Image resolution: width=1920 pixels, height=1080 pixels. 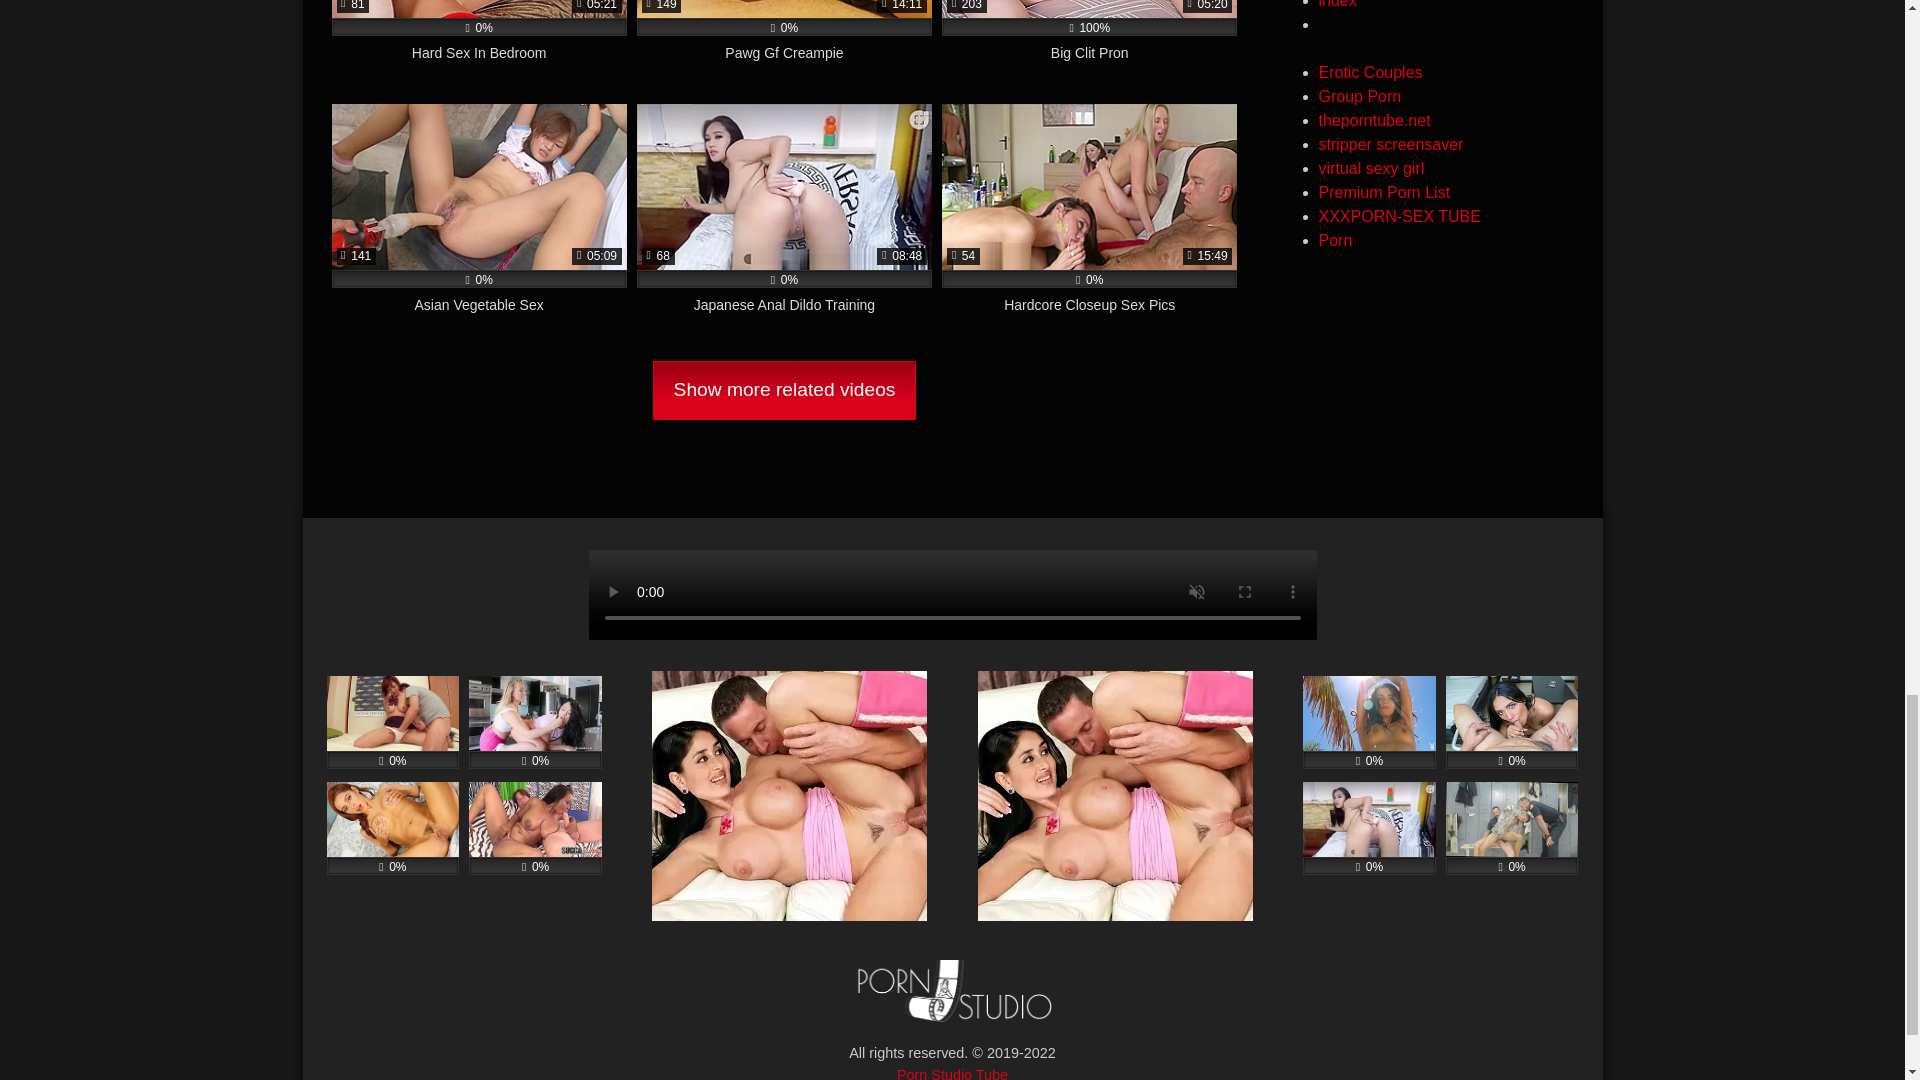 I want to click on Japanese Anal Dildo Training, so click(x=784, y=220).